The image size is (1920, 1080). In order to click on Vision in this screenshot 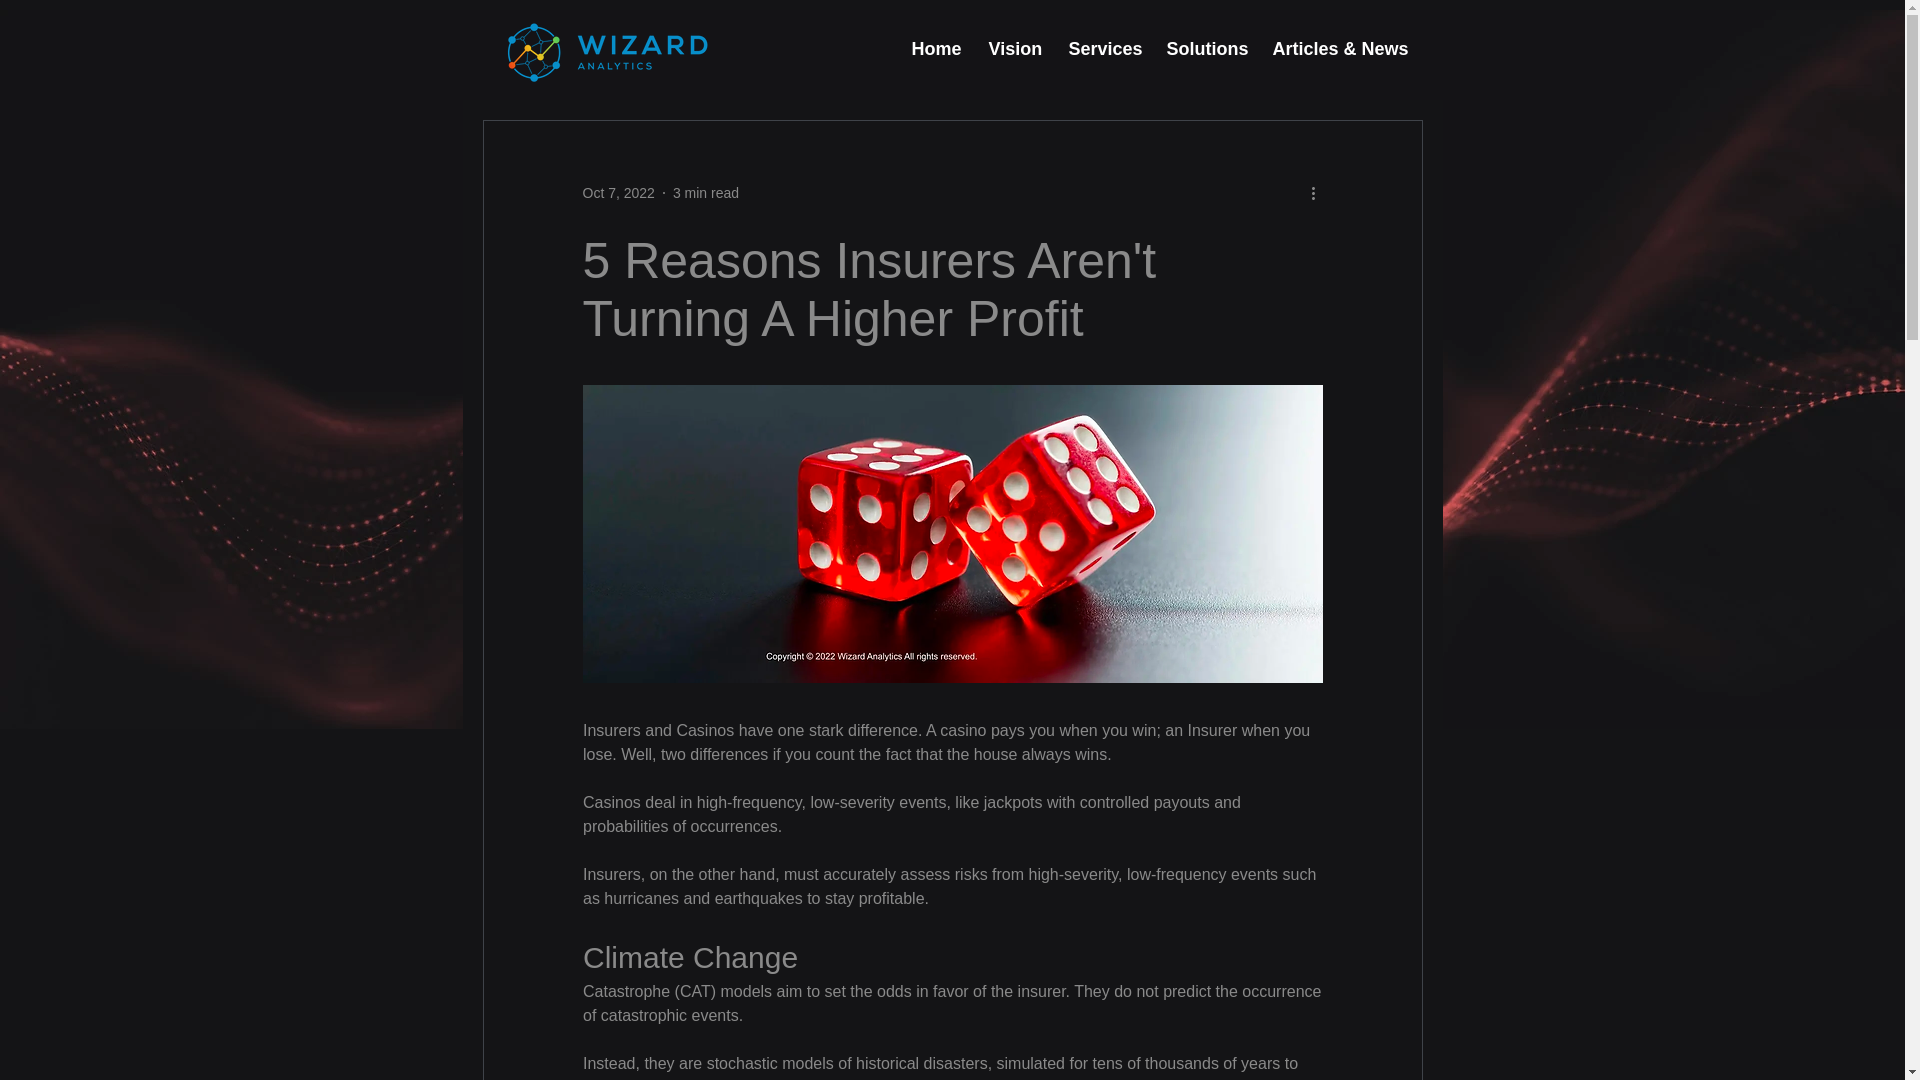, I will do `click(1014, 50)`.